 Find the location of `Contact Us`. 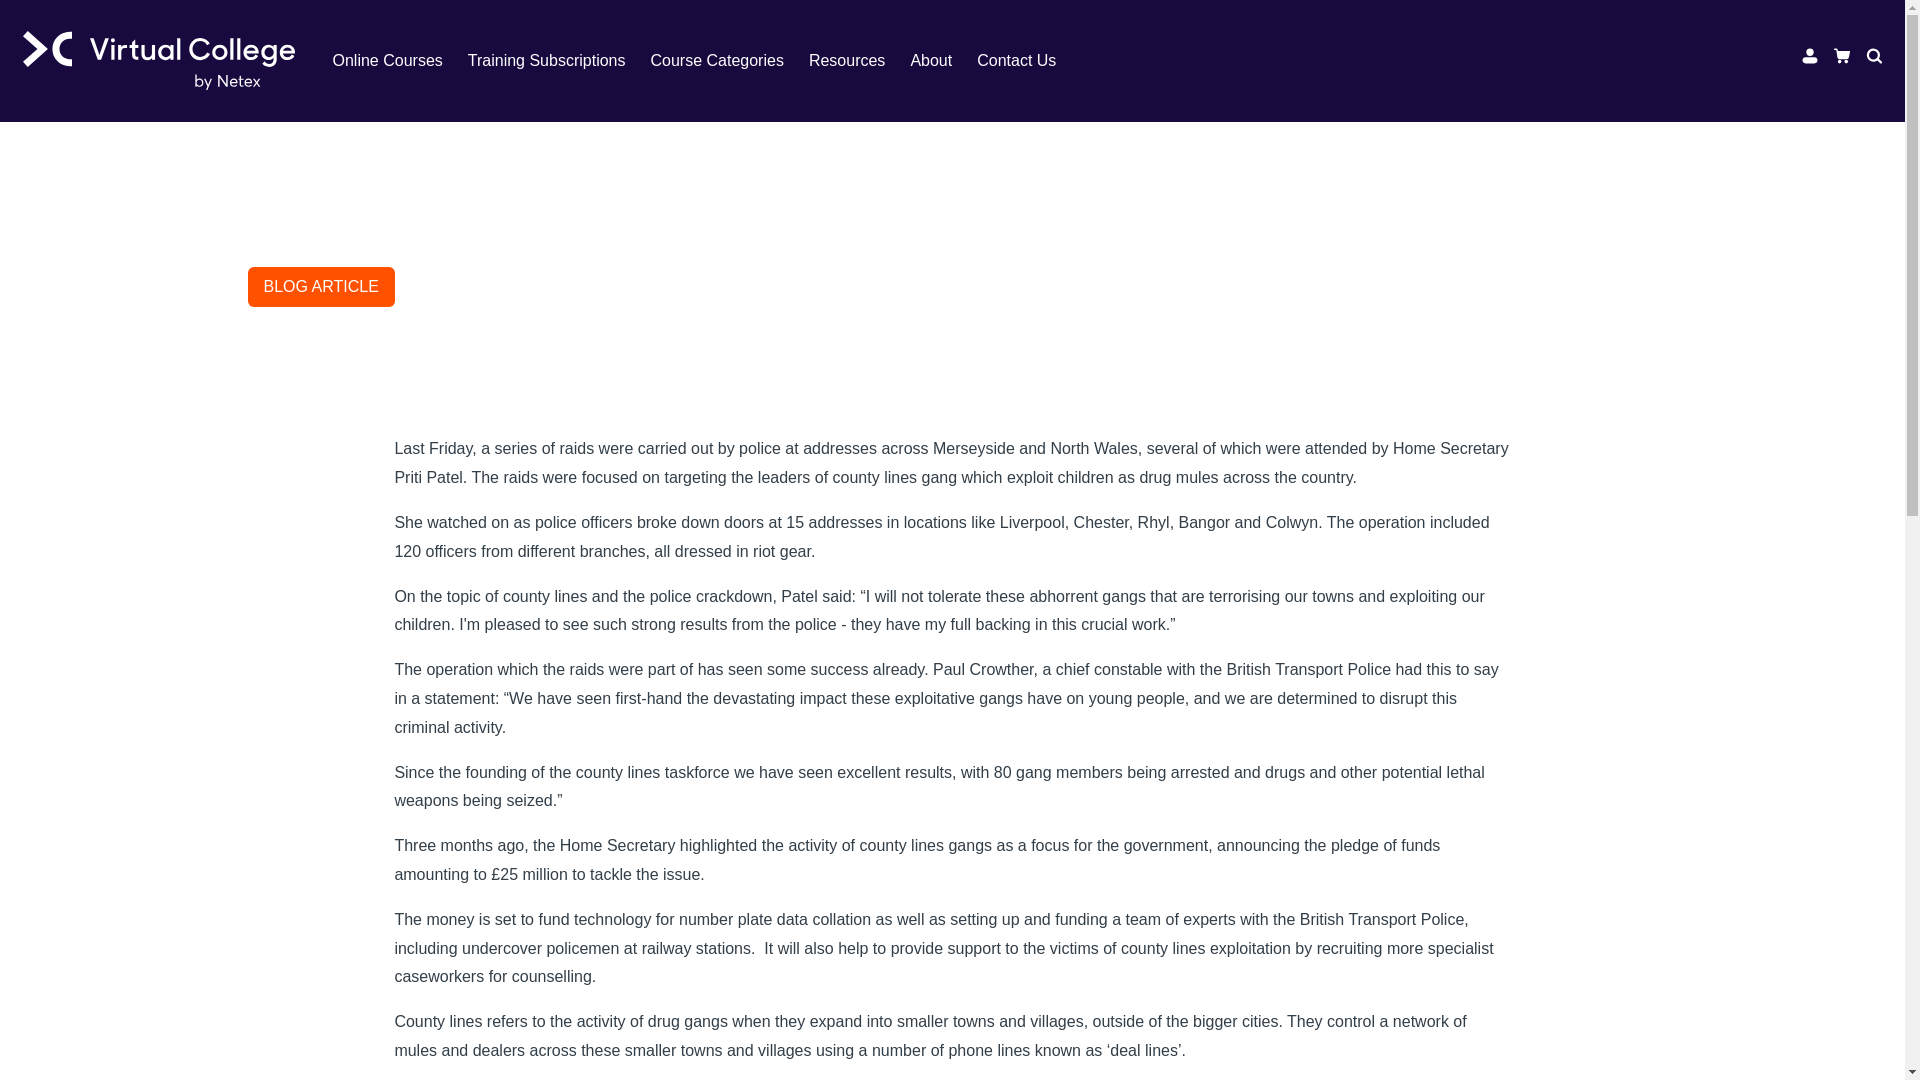

Contact Us is located at coordinates (1028, 60).